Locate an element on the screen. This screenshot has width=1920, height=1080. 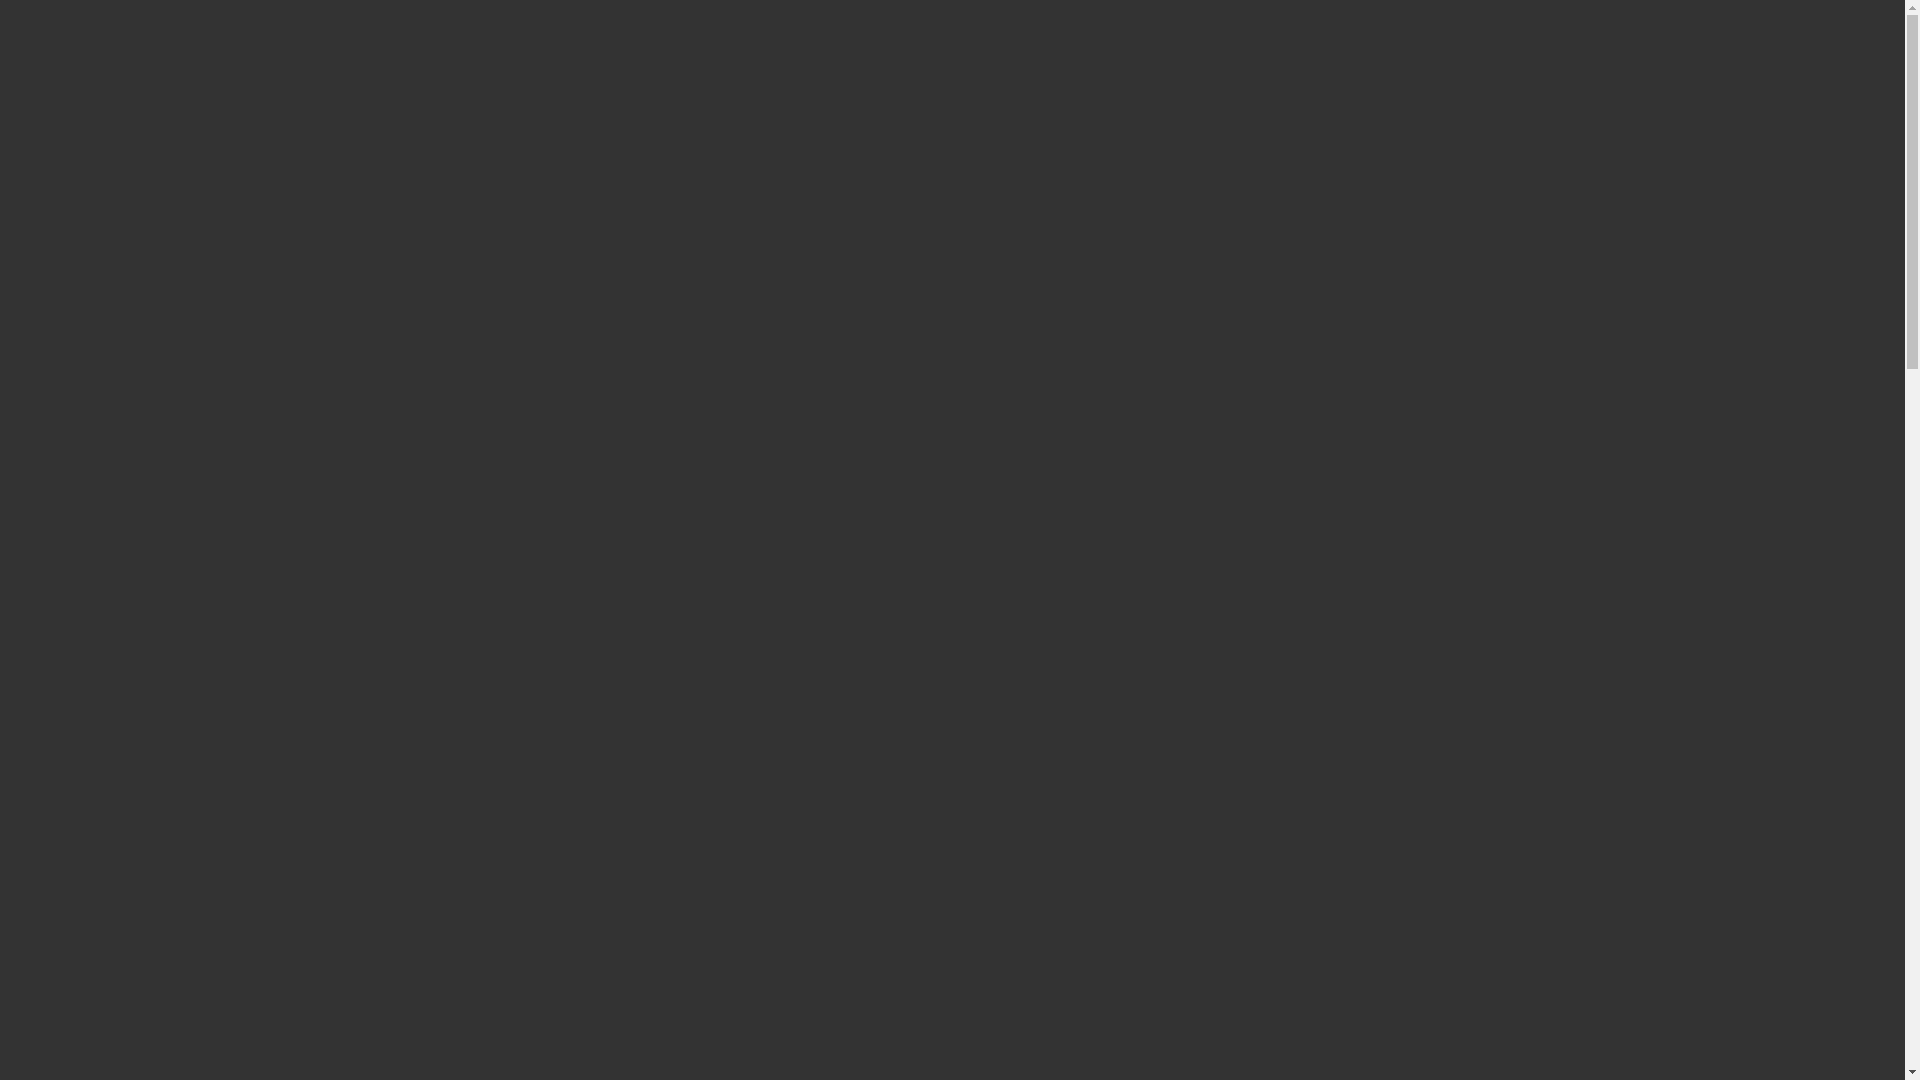
Team One is located at coordinates (121, 104).